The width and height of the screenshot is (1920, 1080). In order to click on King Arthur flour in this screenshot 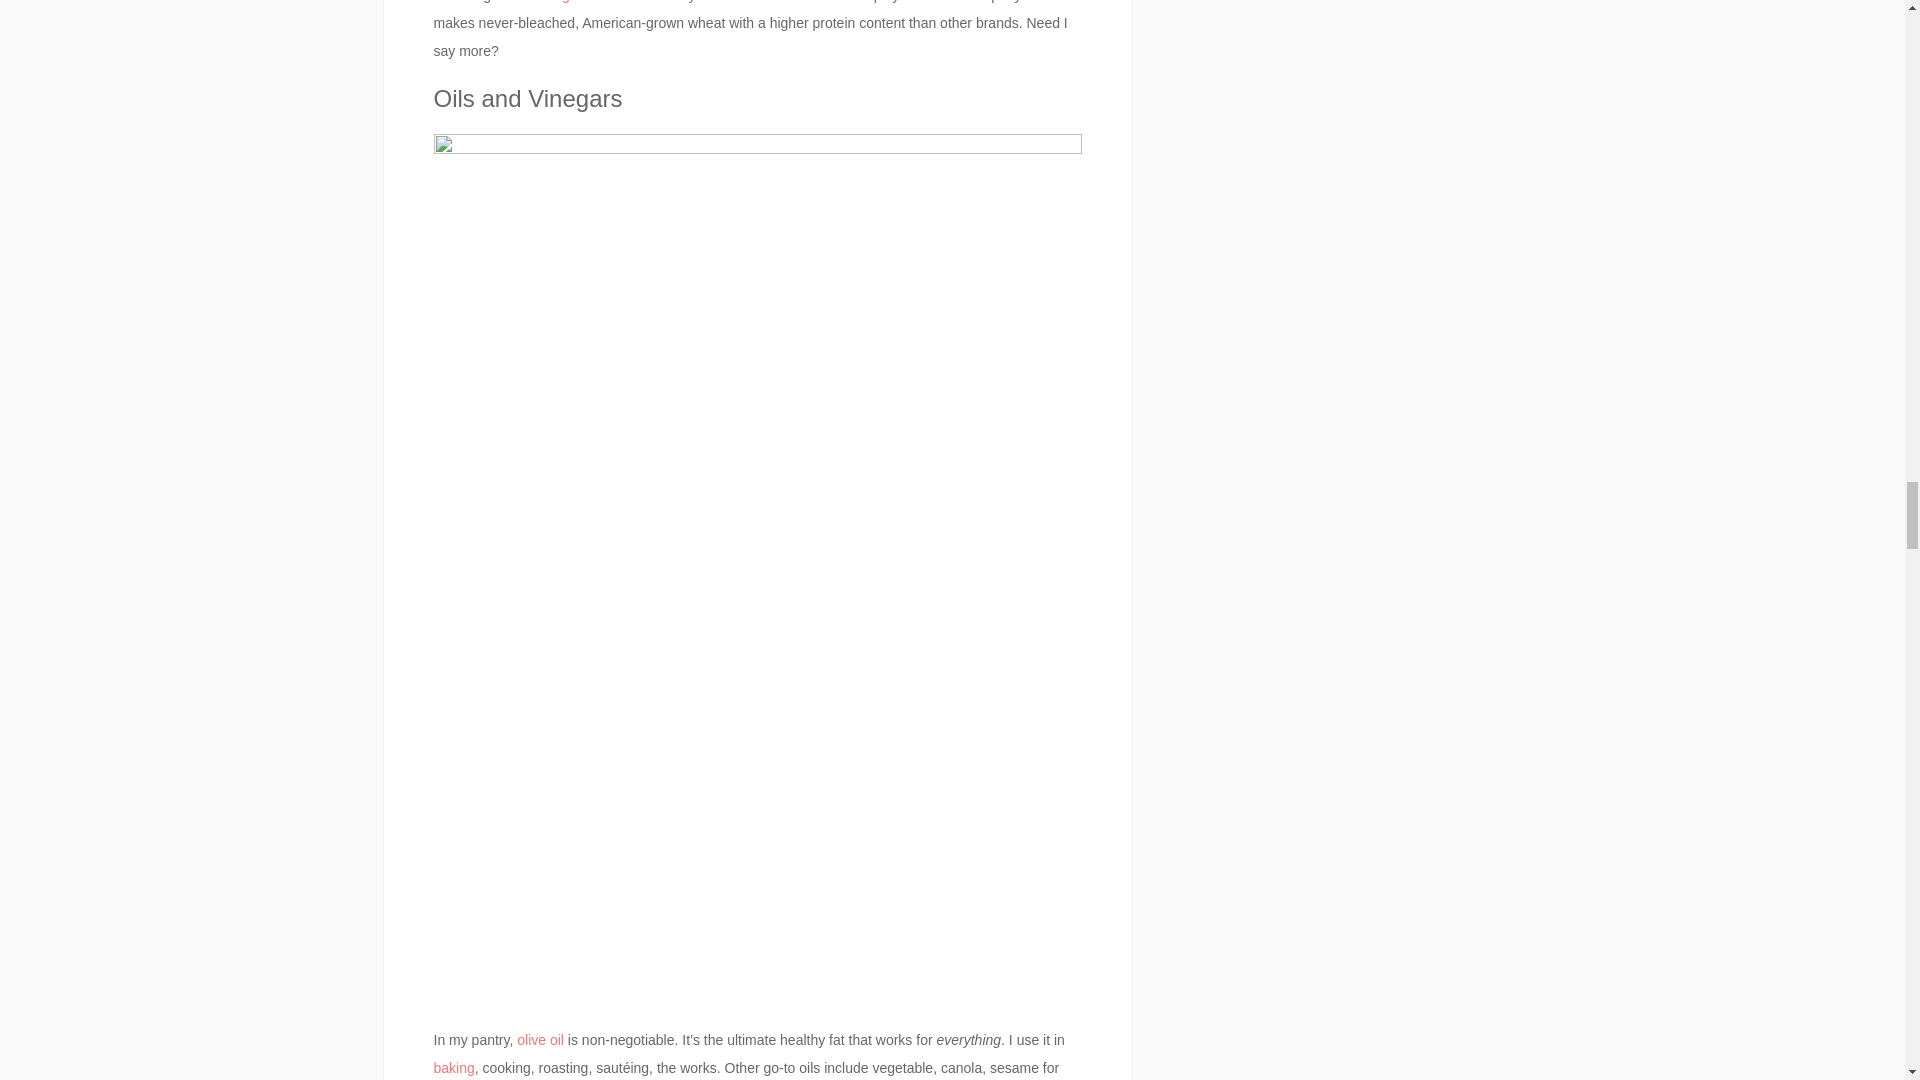, I will do `click(591, 2)`.